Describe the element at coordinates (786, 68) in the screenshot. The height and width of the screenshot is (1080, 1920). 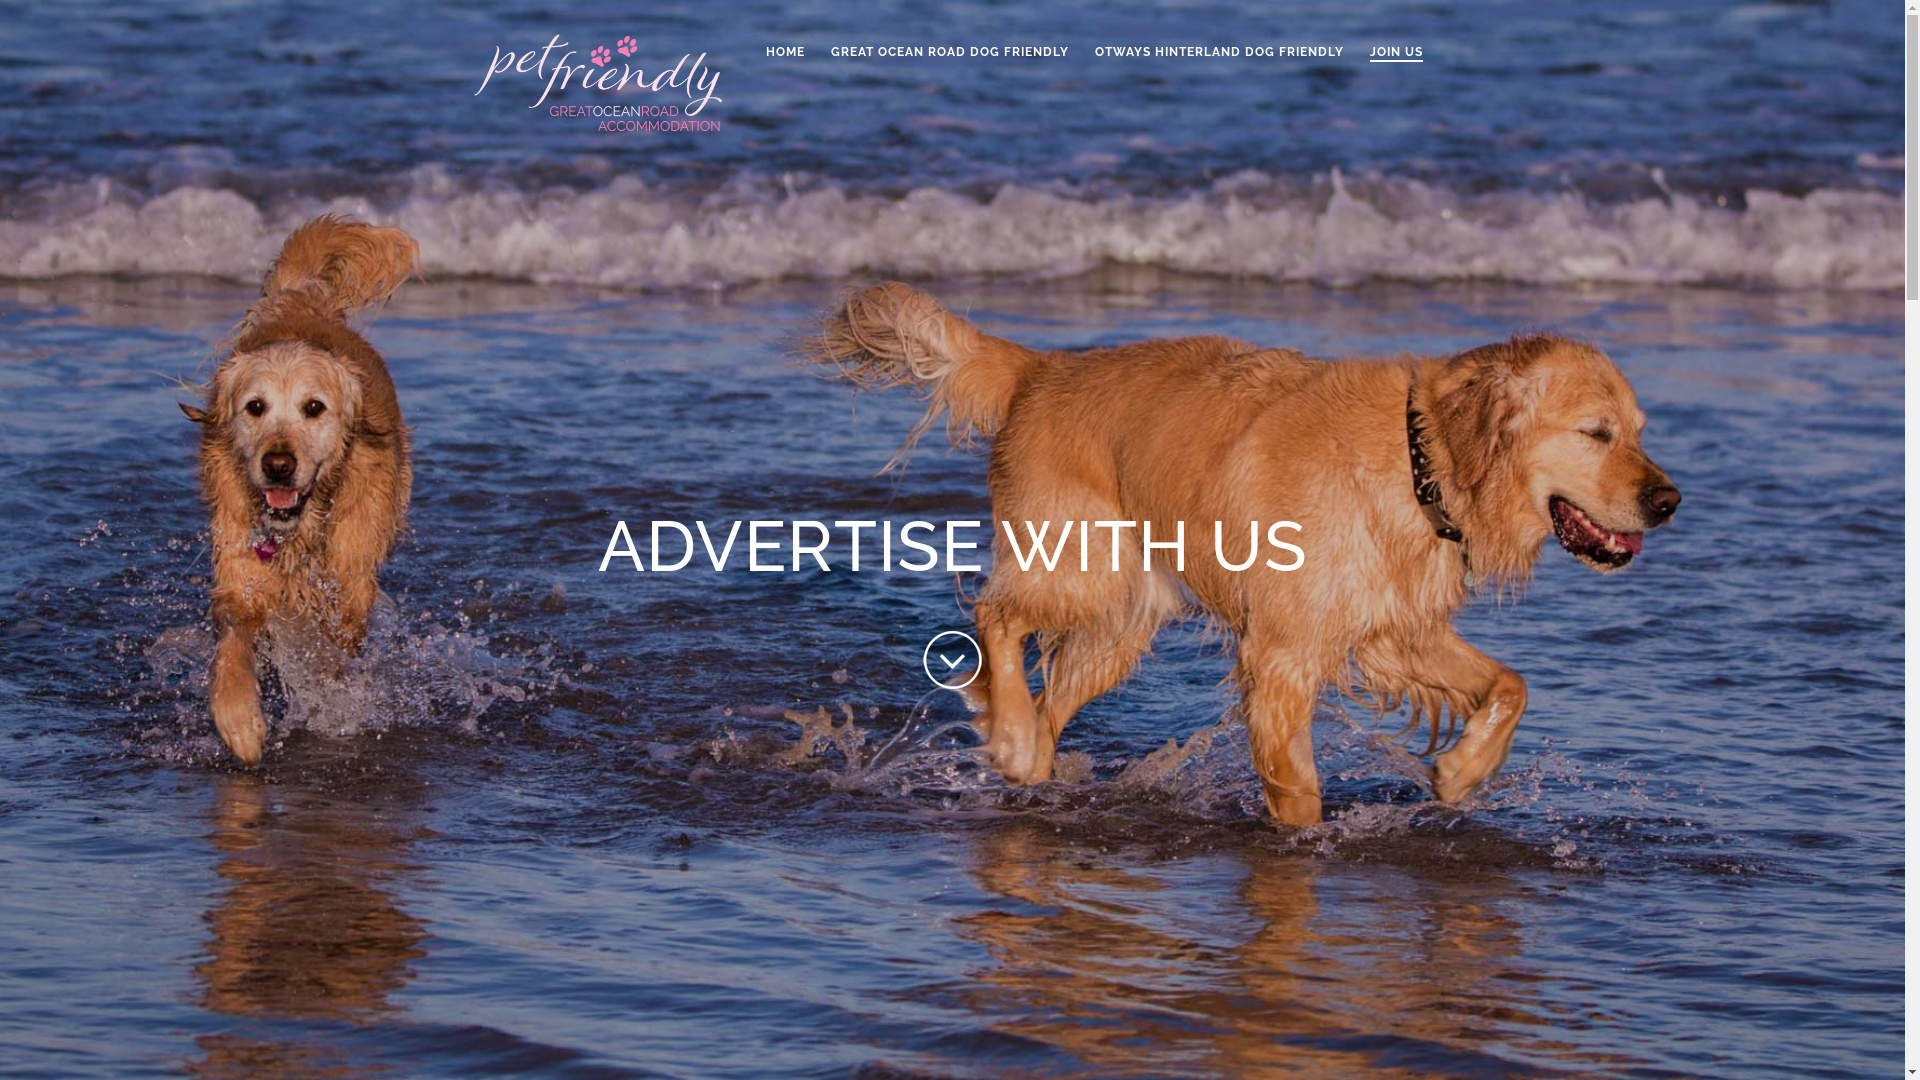
I see `HOME` at that location.